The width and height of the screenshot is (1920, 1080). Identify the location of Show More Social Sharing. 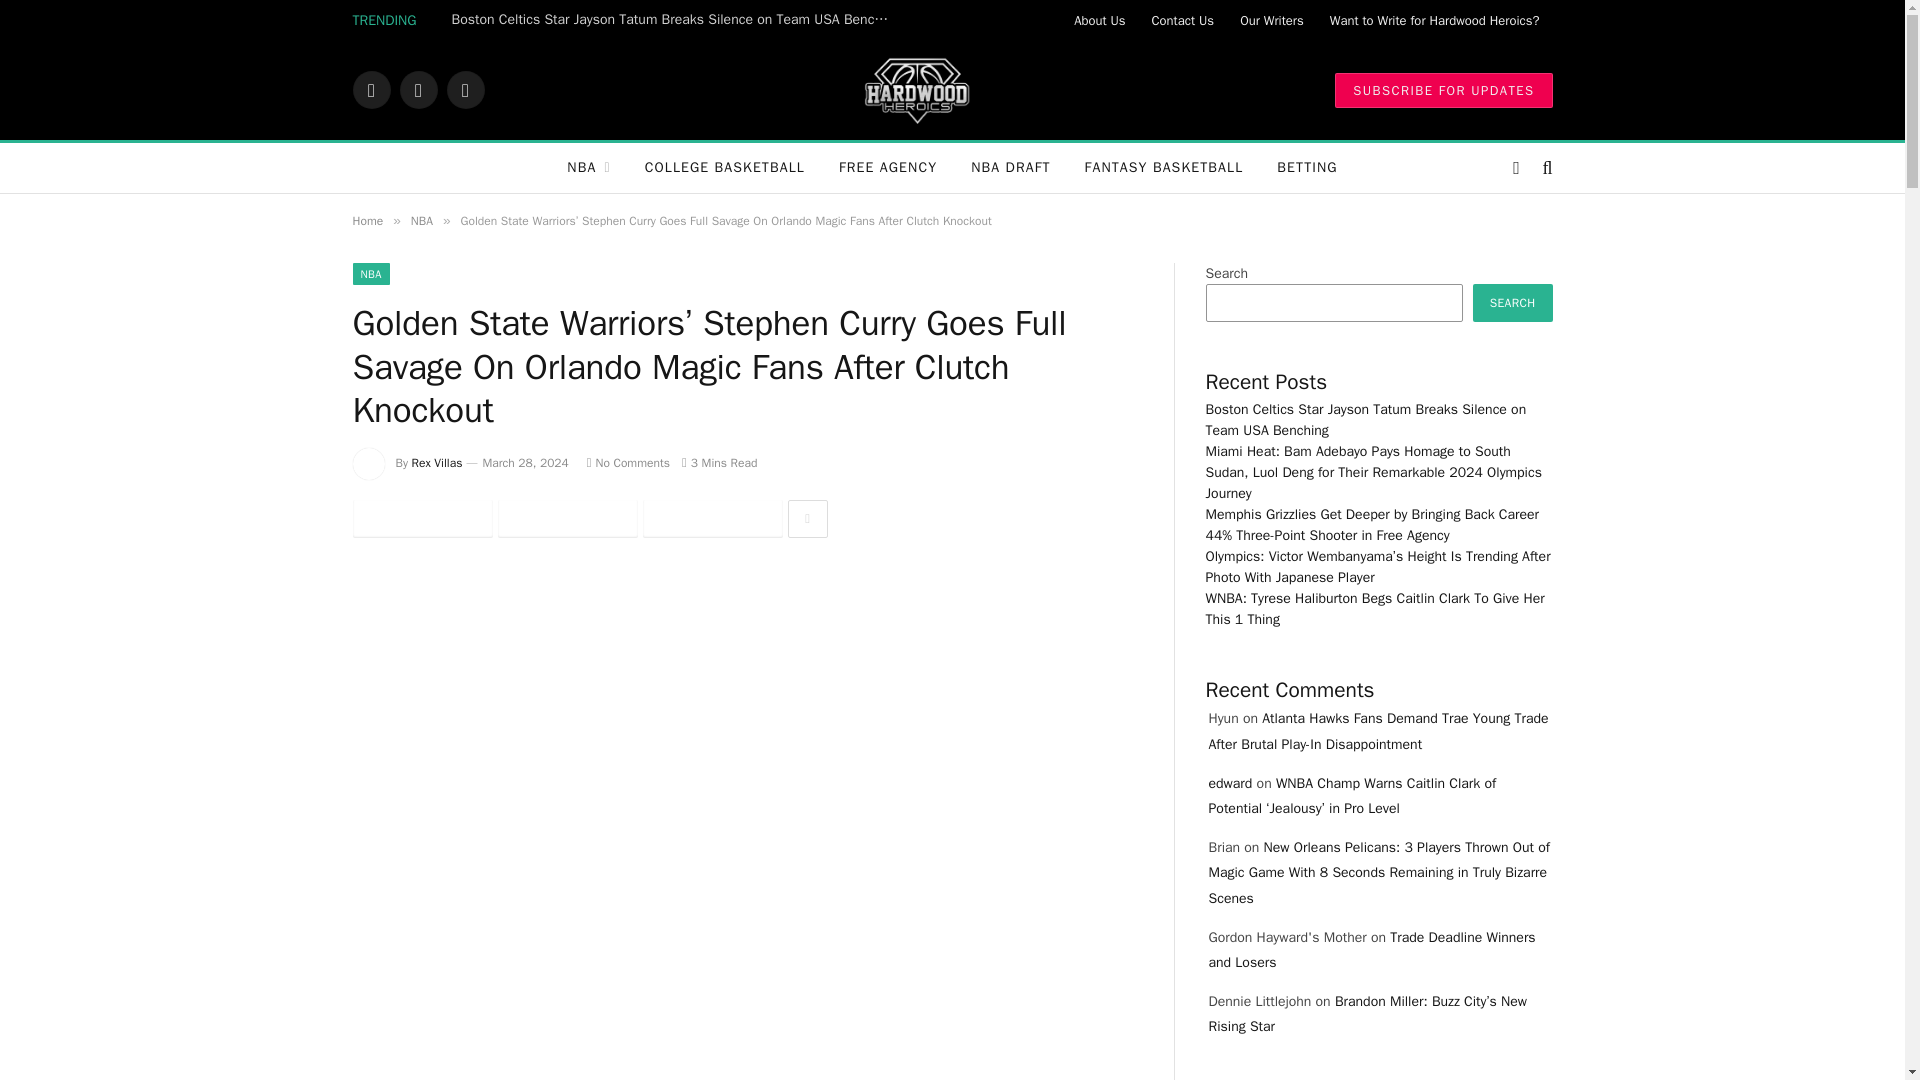
(807, 518).